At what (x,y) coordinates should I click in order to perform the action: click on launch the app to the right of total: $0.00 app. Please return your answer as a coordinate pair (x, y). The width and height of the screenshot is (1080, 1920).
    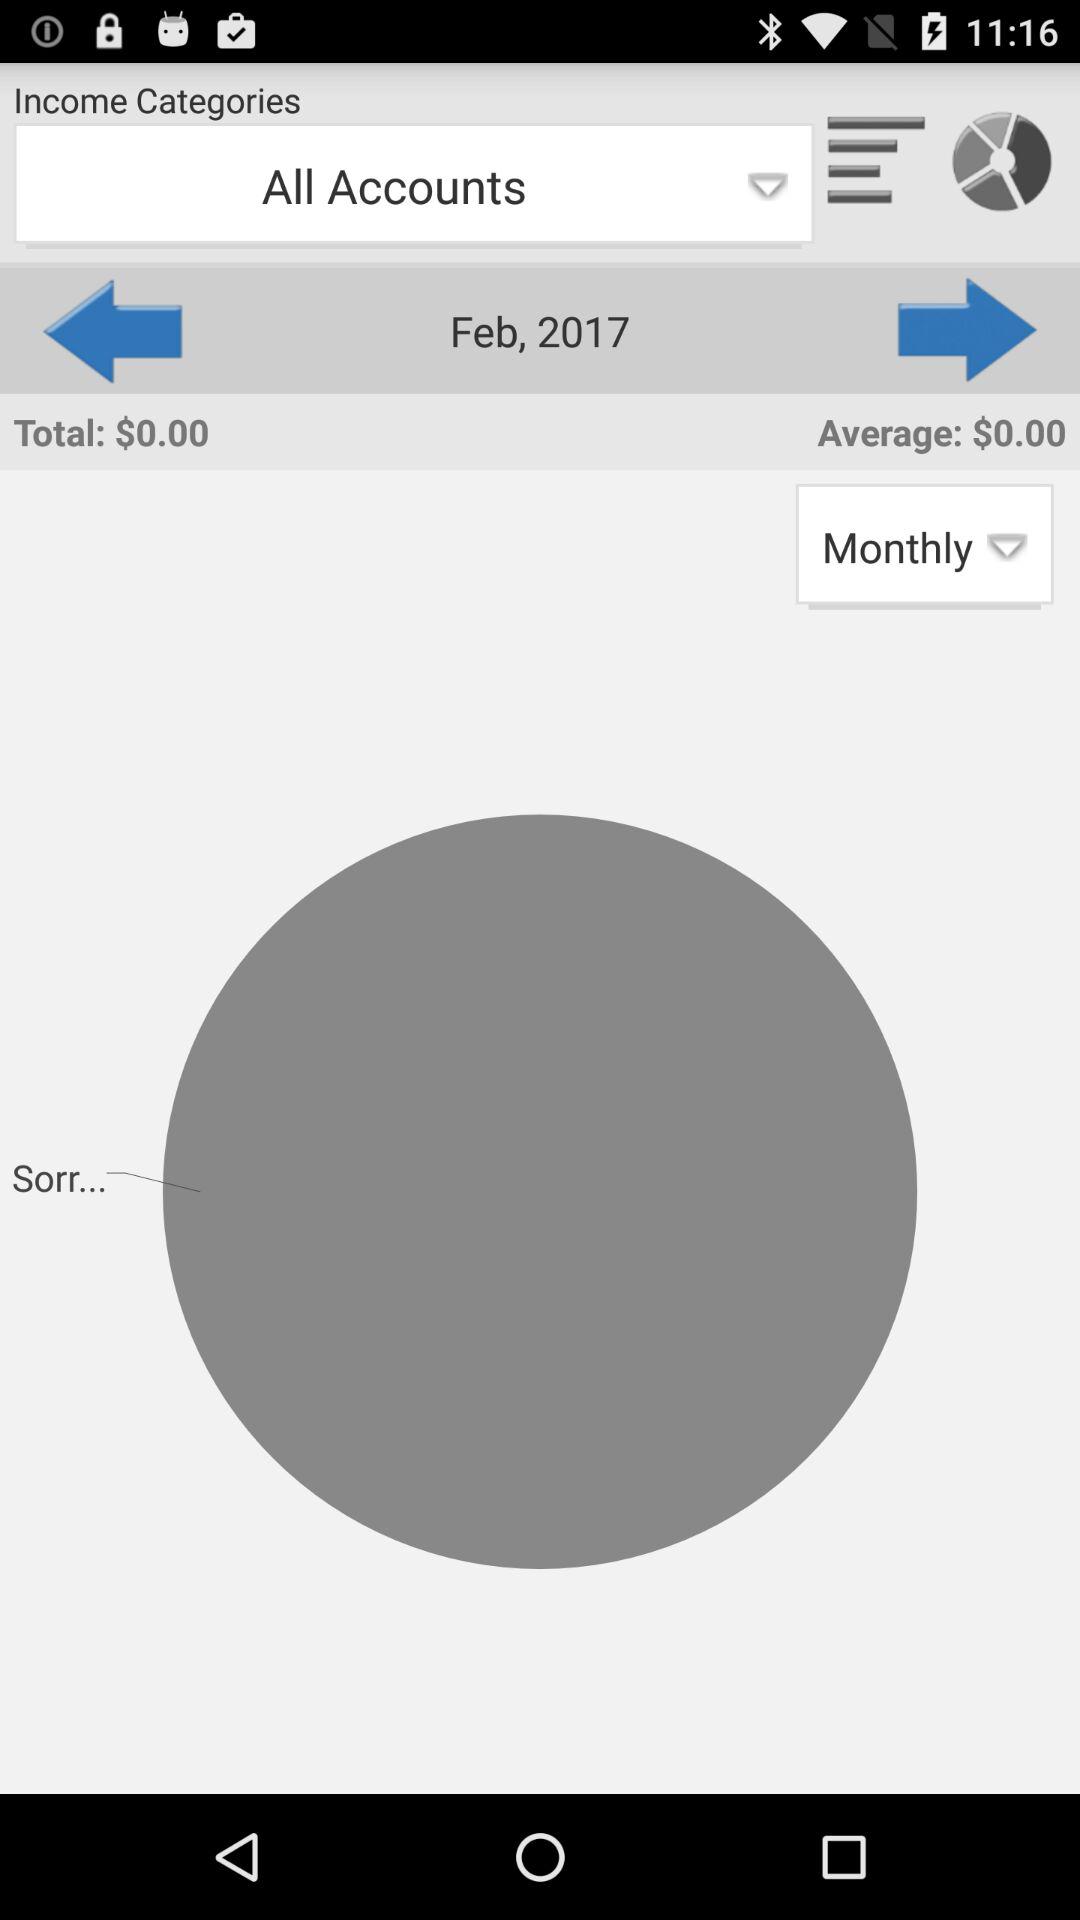
    Looking at the image, I should click on (924, 546).